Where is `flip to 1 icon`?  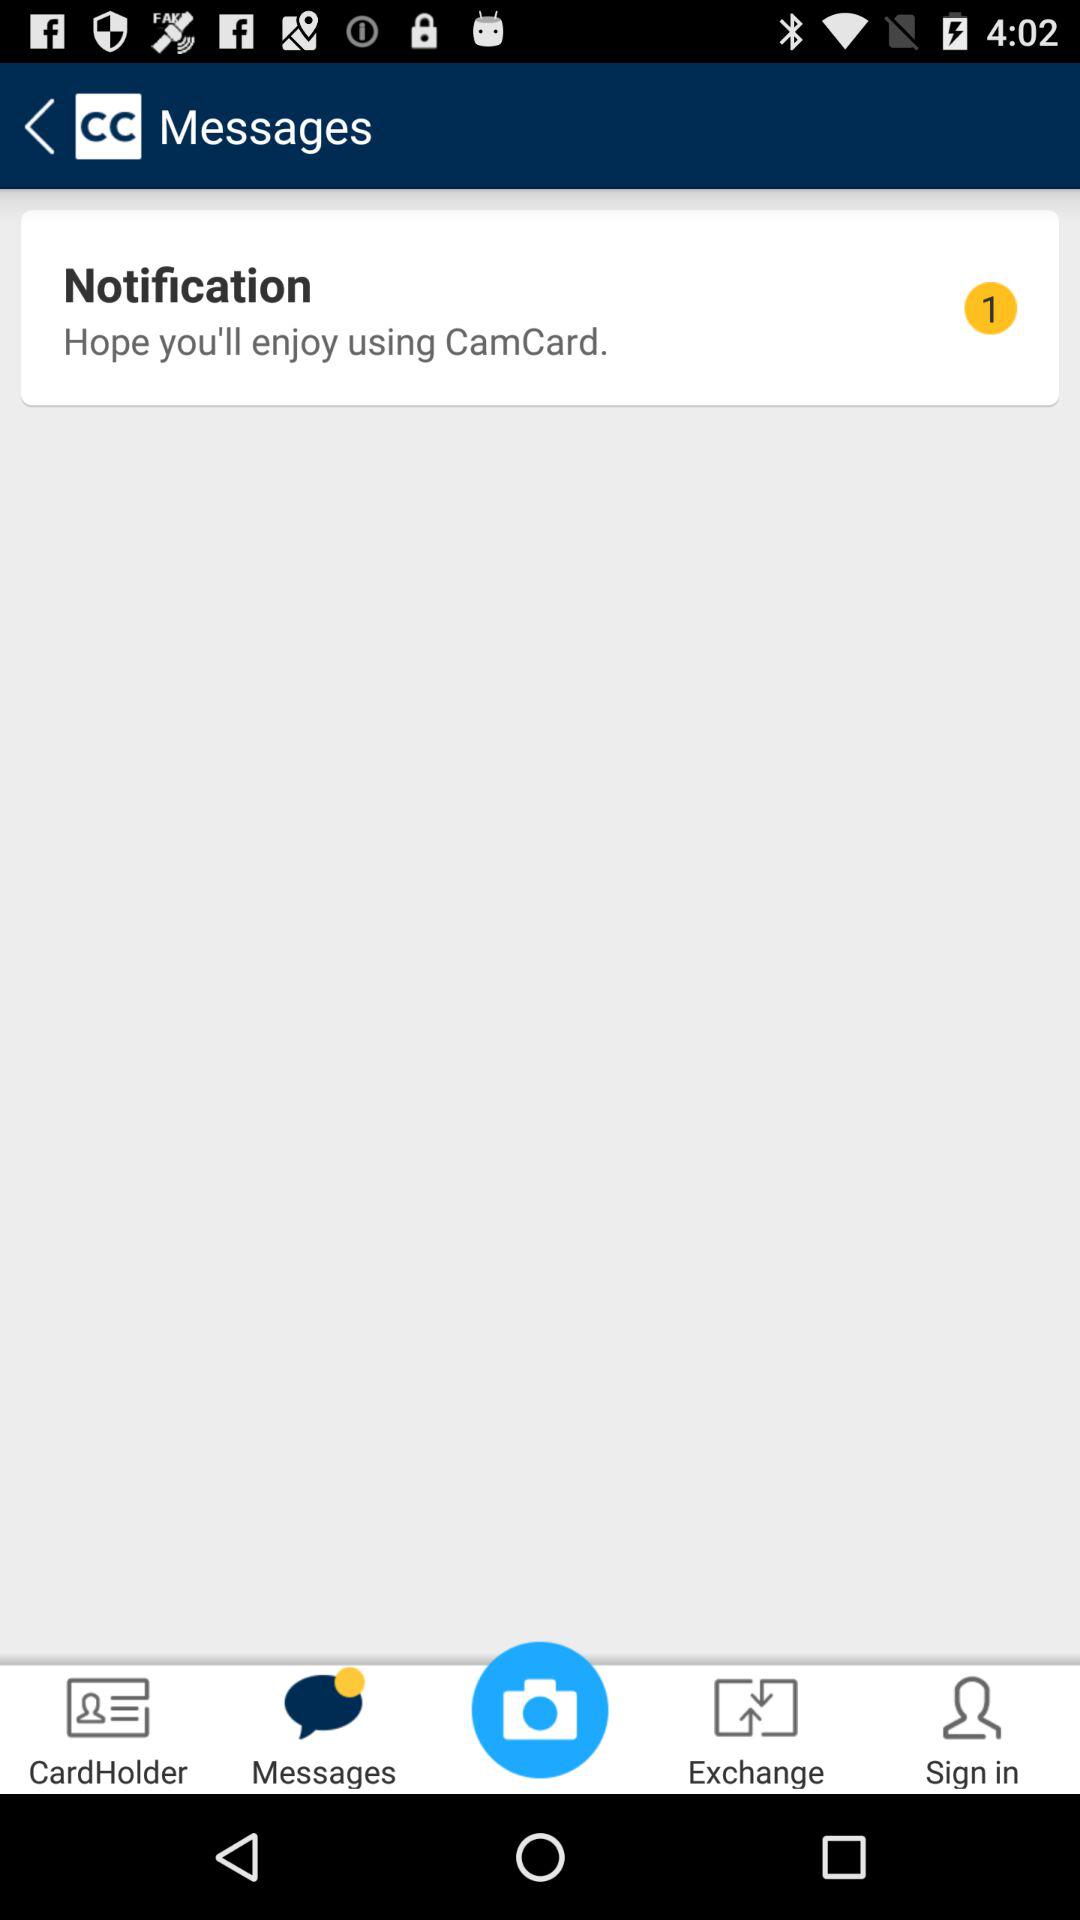
flip to 1 icon is located at coordinates (990, 308).